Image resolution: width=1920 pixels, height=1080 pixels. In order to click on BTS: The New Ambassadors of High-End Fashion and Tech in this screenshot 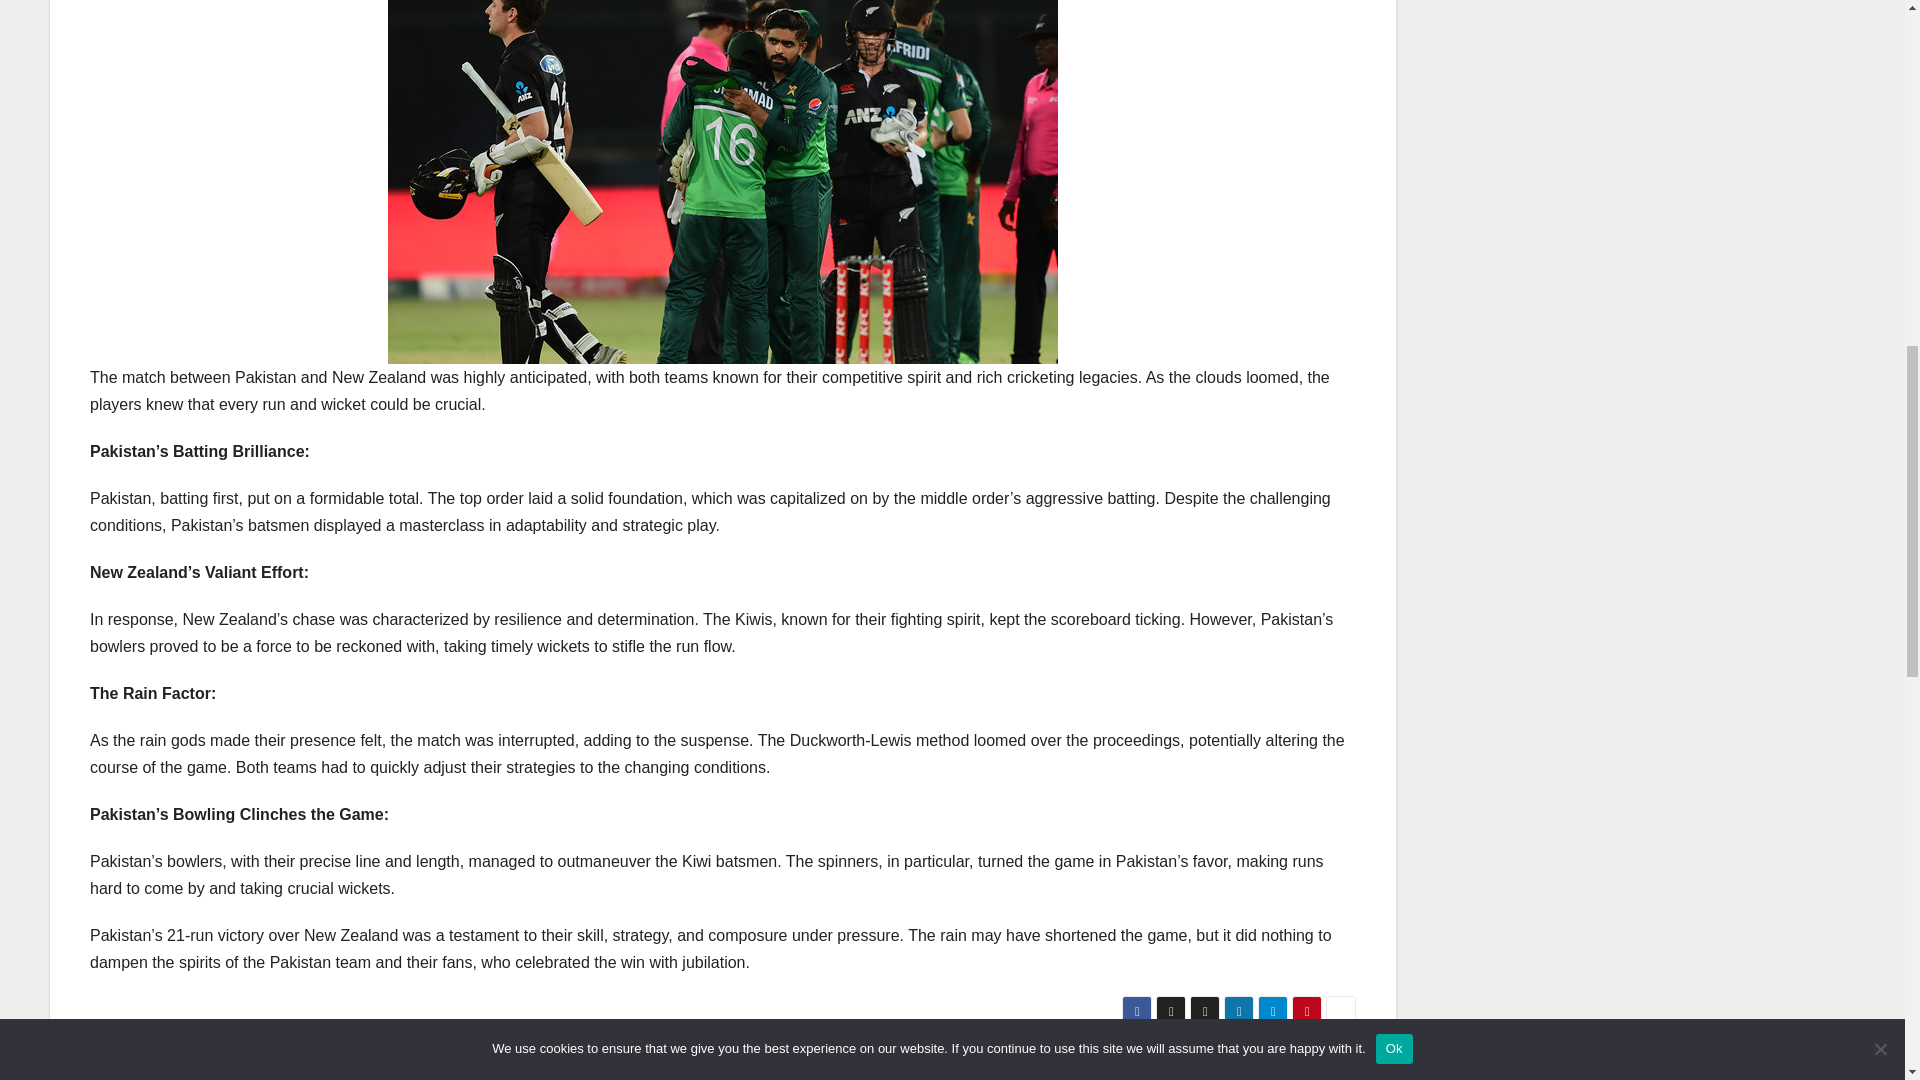, I will do `click(1089, 1064)`.